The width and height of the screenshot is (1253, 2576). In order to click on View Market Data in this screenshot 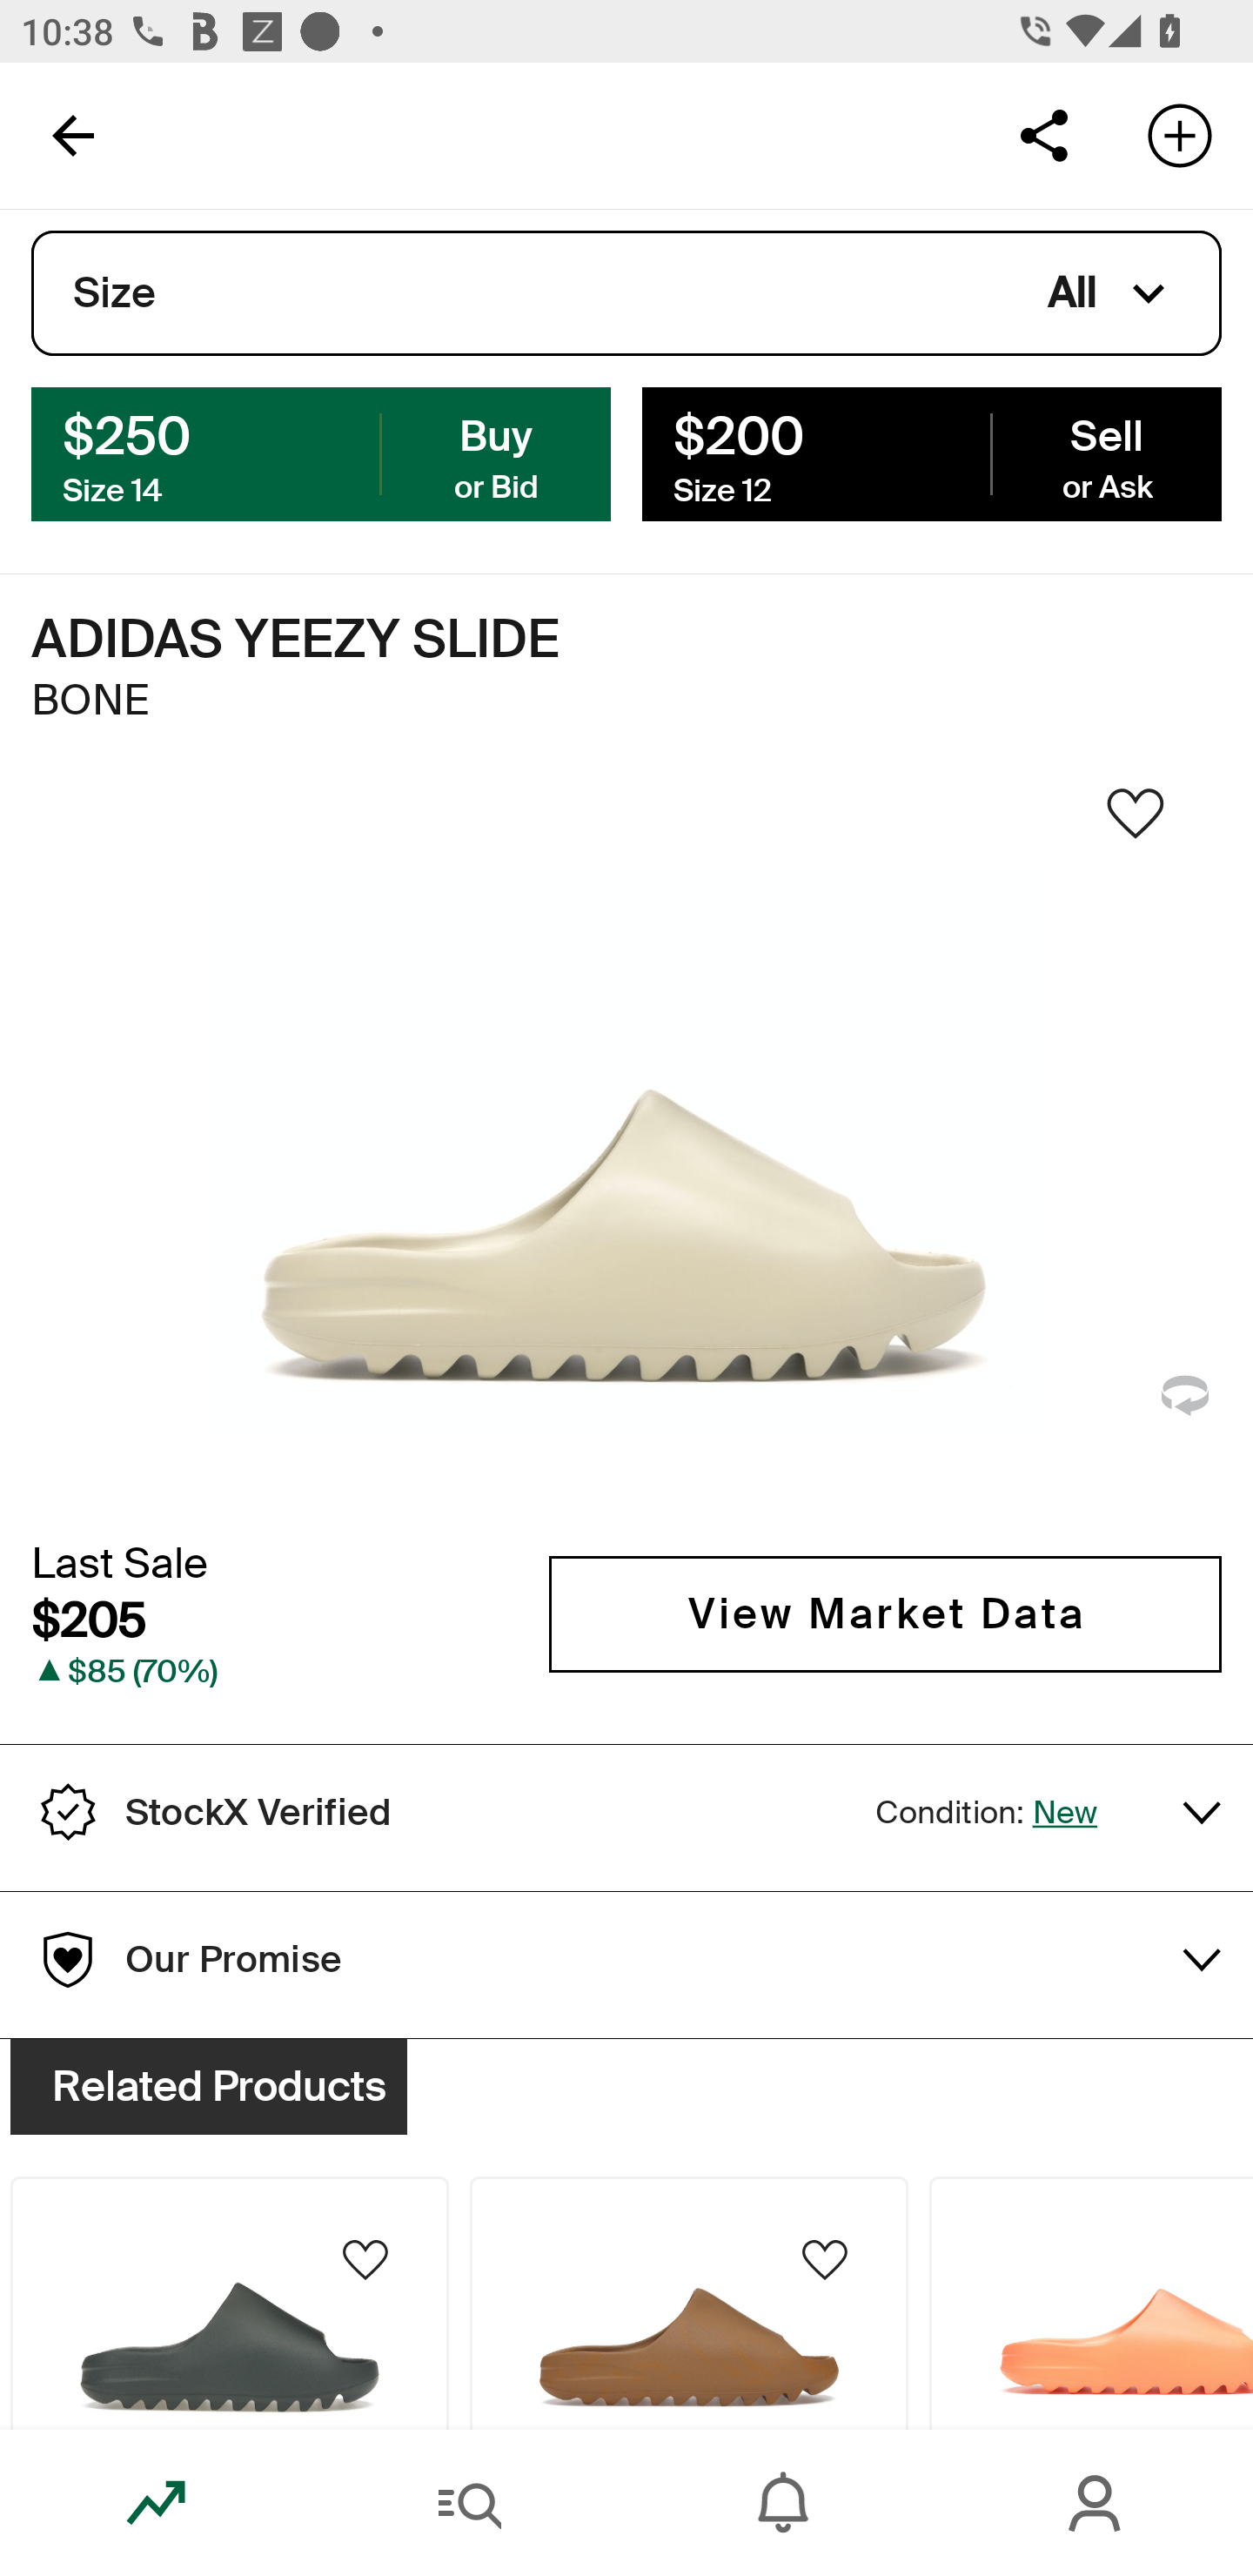, I will do `click(885, 1613)`.